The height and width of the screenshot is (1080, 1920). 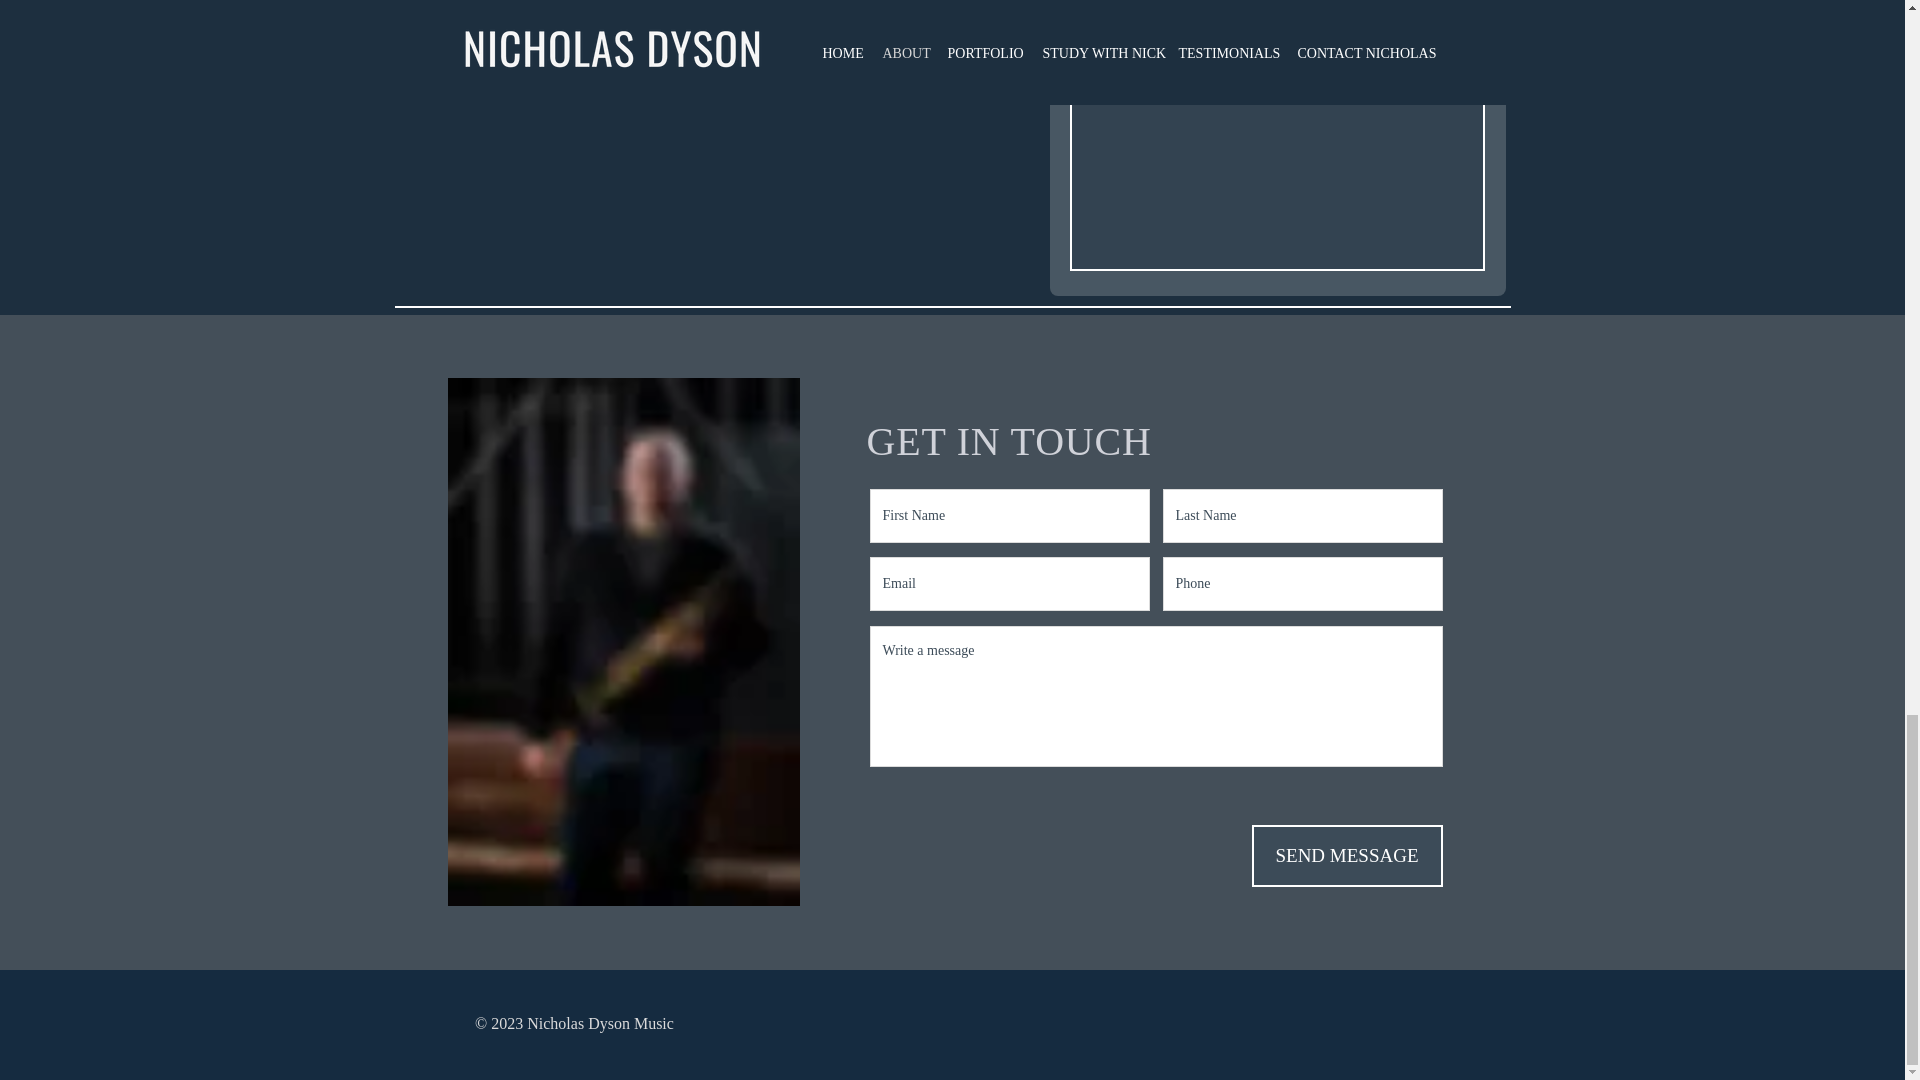 I want to click on VIEW PORTFOLIO, so click(x=1292, y=583).